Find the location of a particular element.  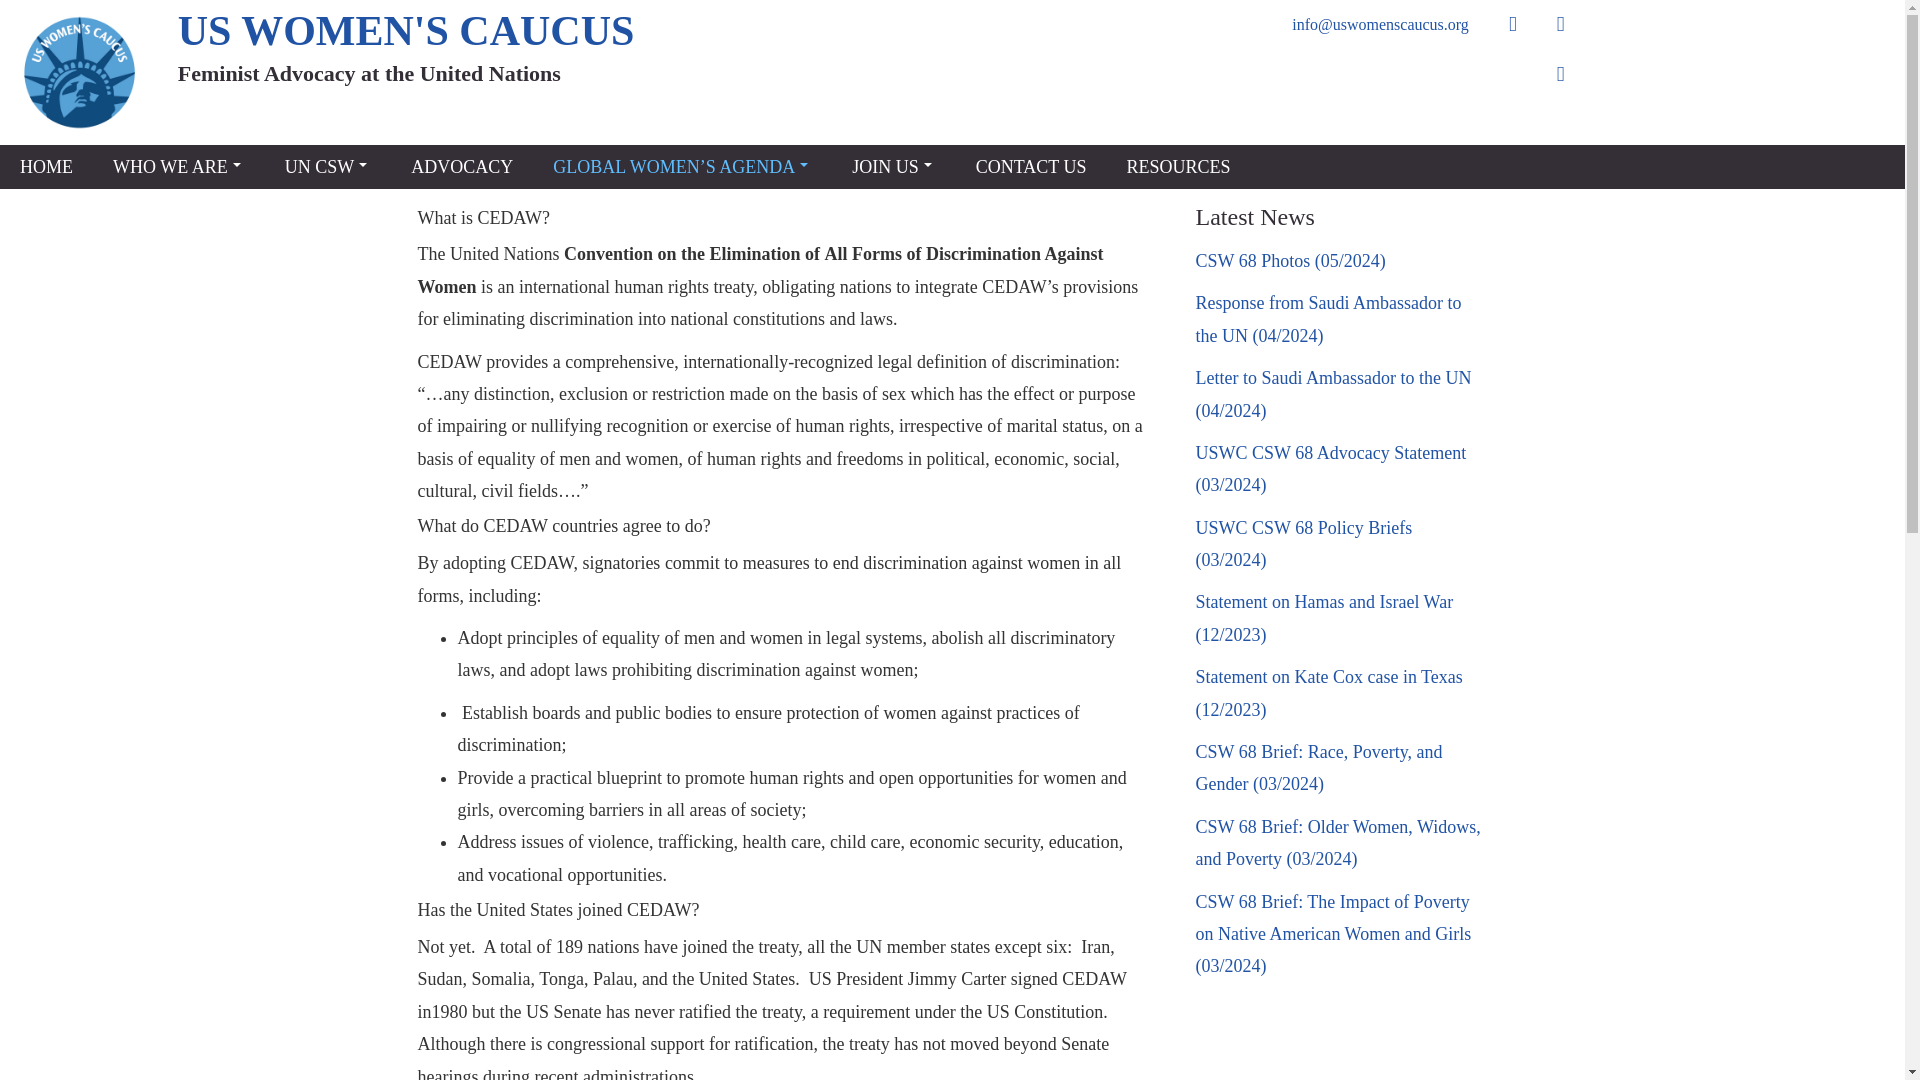

UN CSW is located at coordinates (328, 166).